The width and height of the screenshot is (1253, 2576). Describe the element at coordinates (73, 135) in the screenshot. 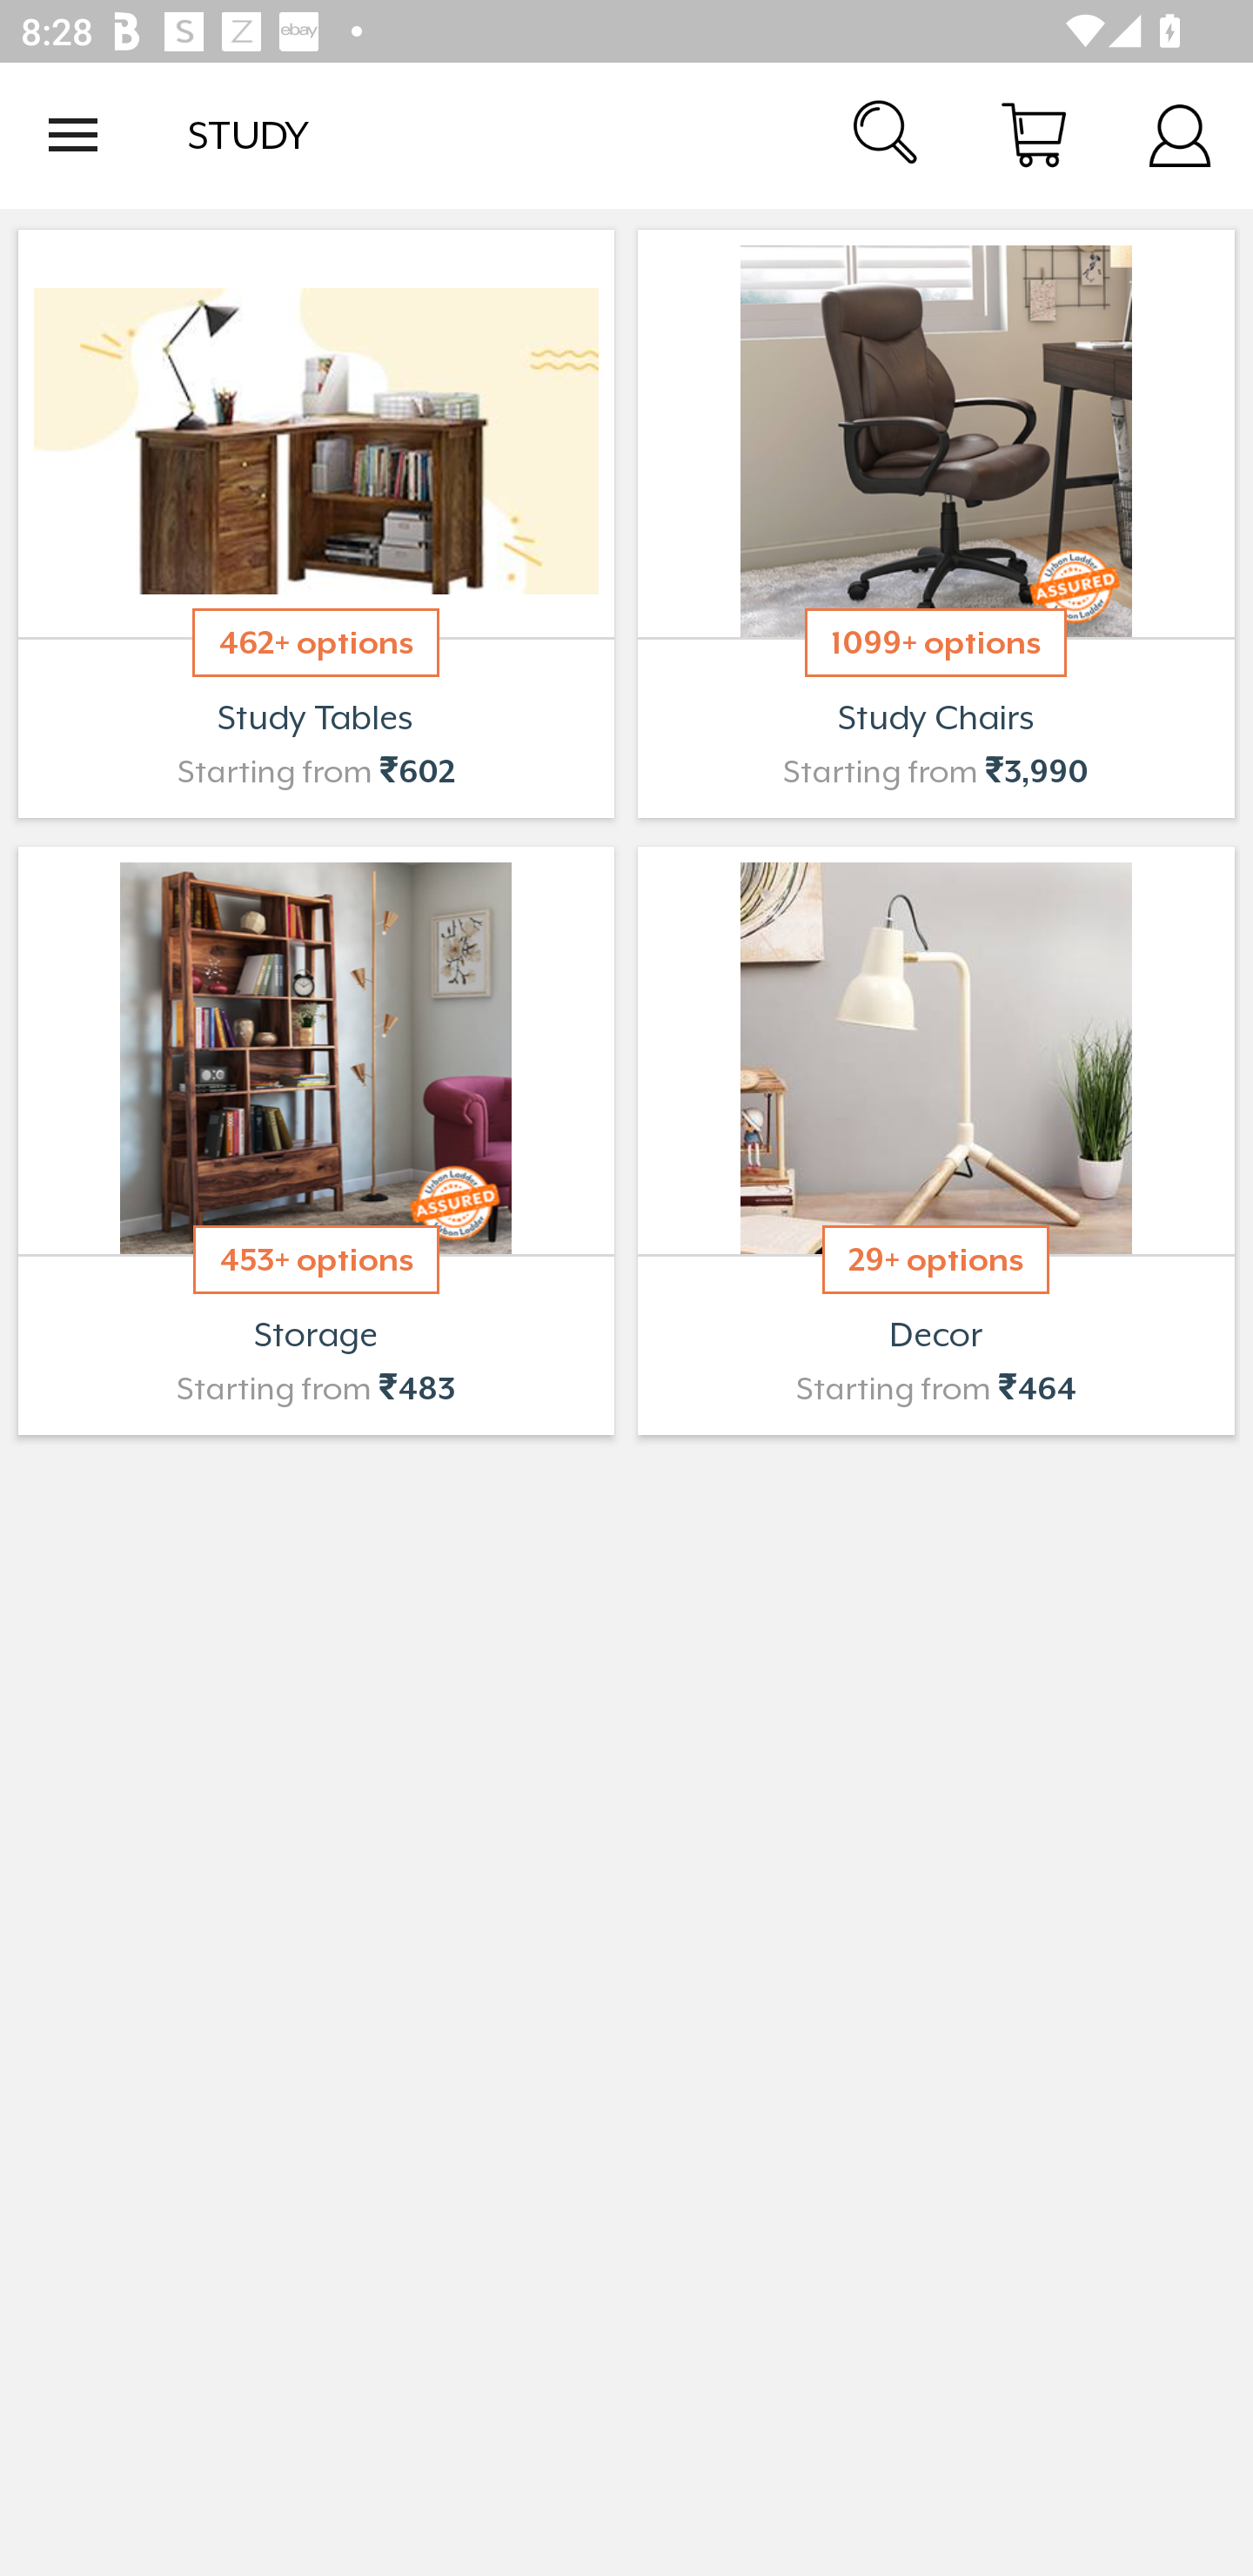

I see `Open navigation drawer` at that location.